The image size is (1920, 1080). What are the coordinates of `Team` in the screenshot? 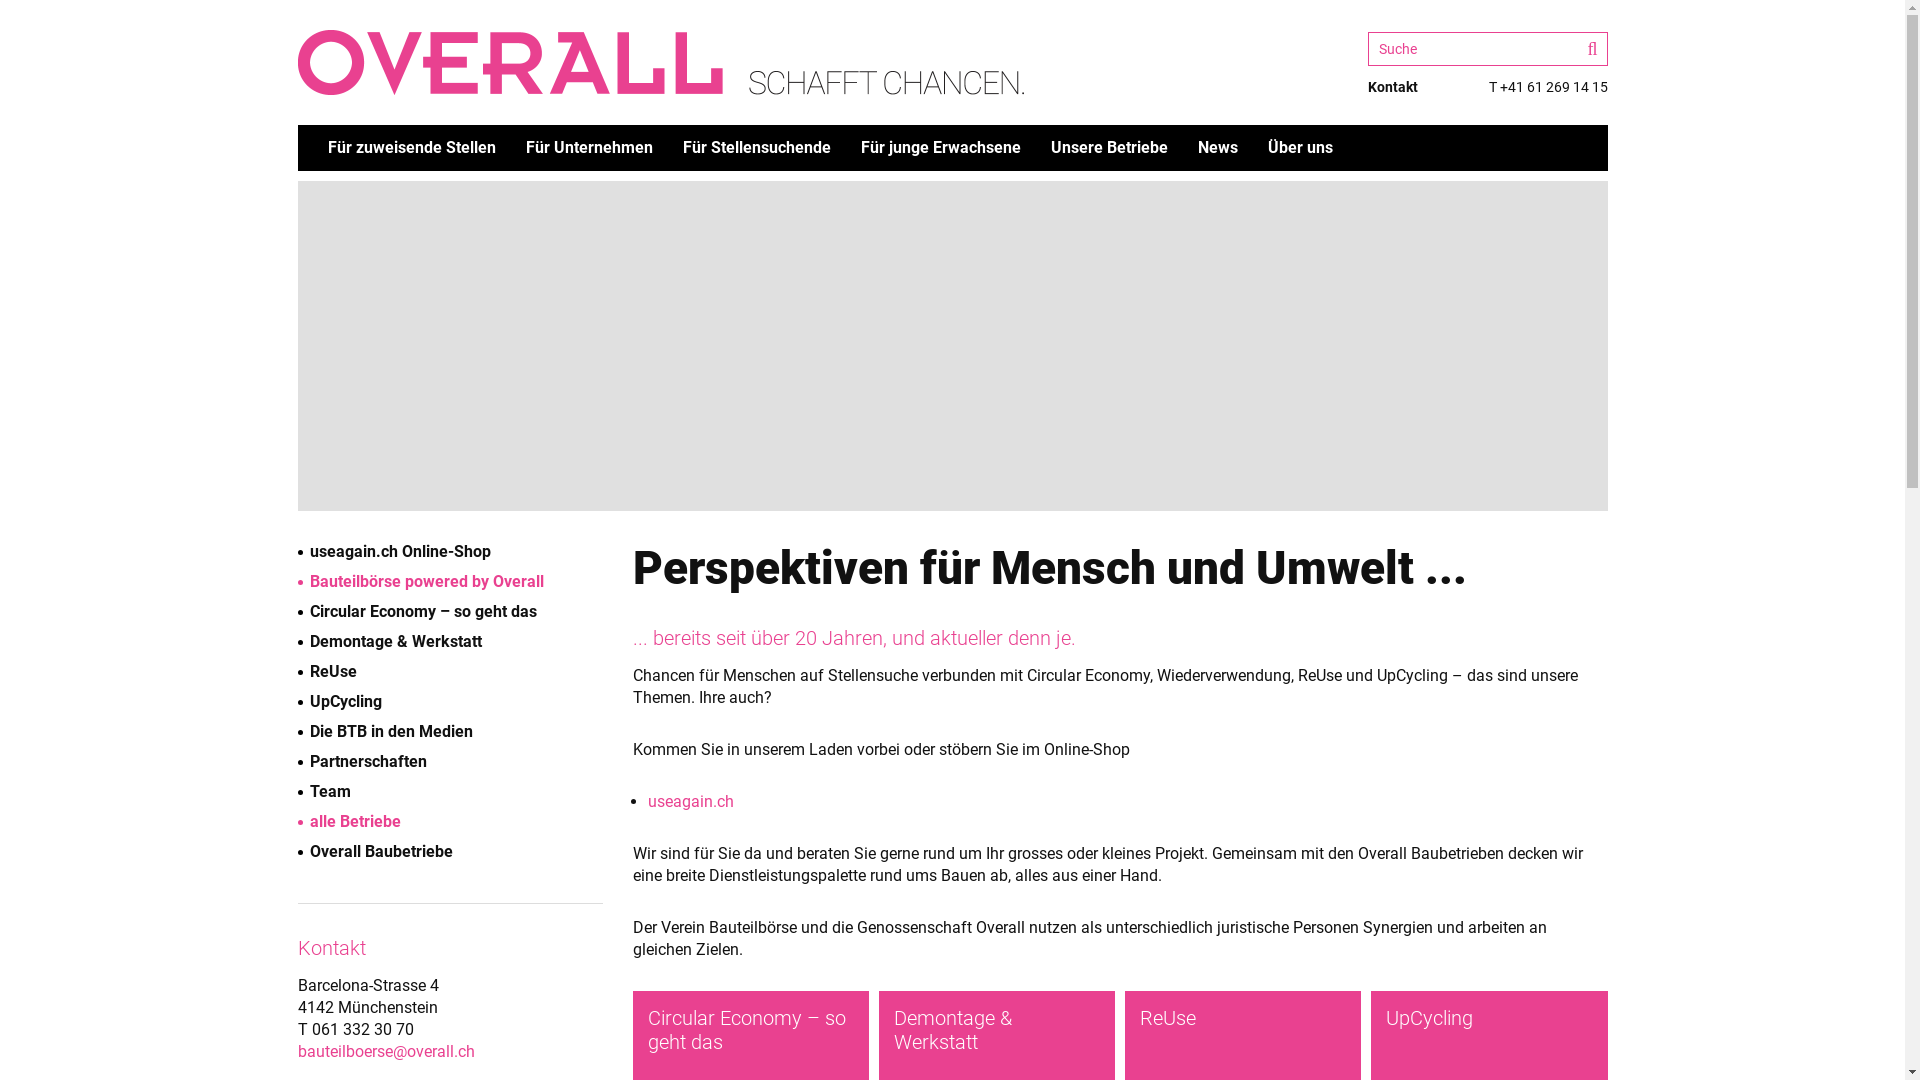 It's located at (324, 792).